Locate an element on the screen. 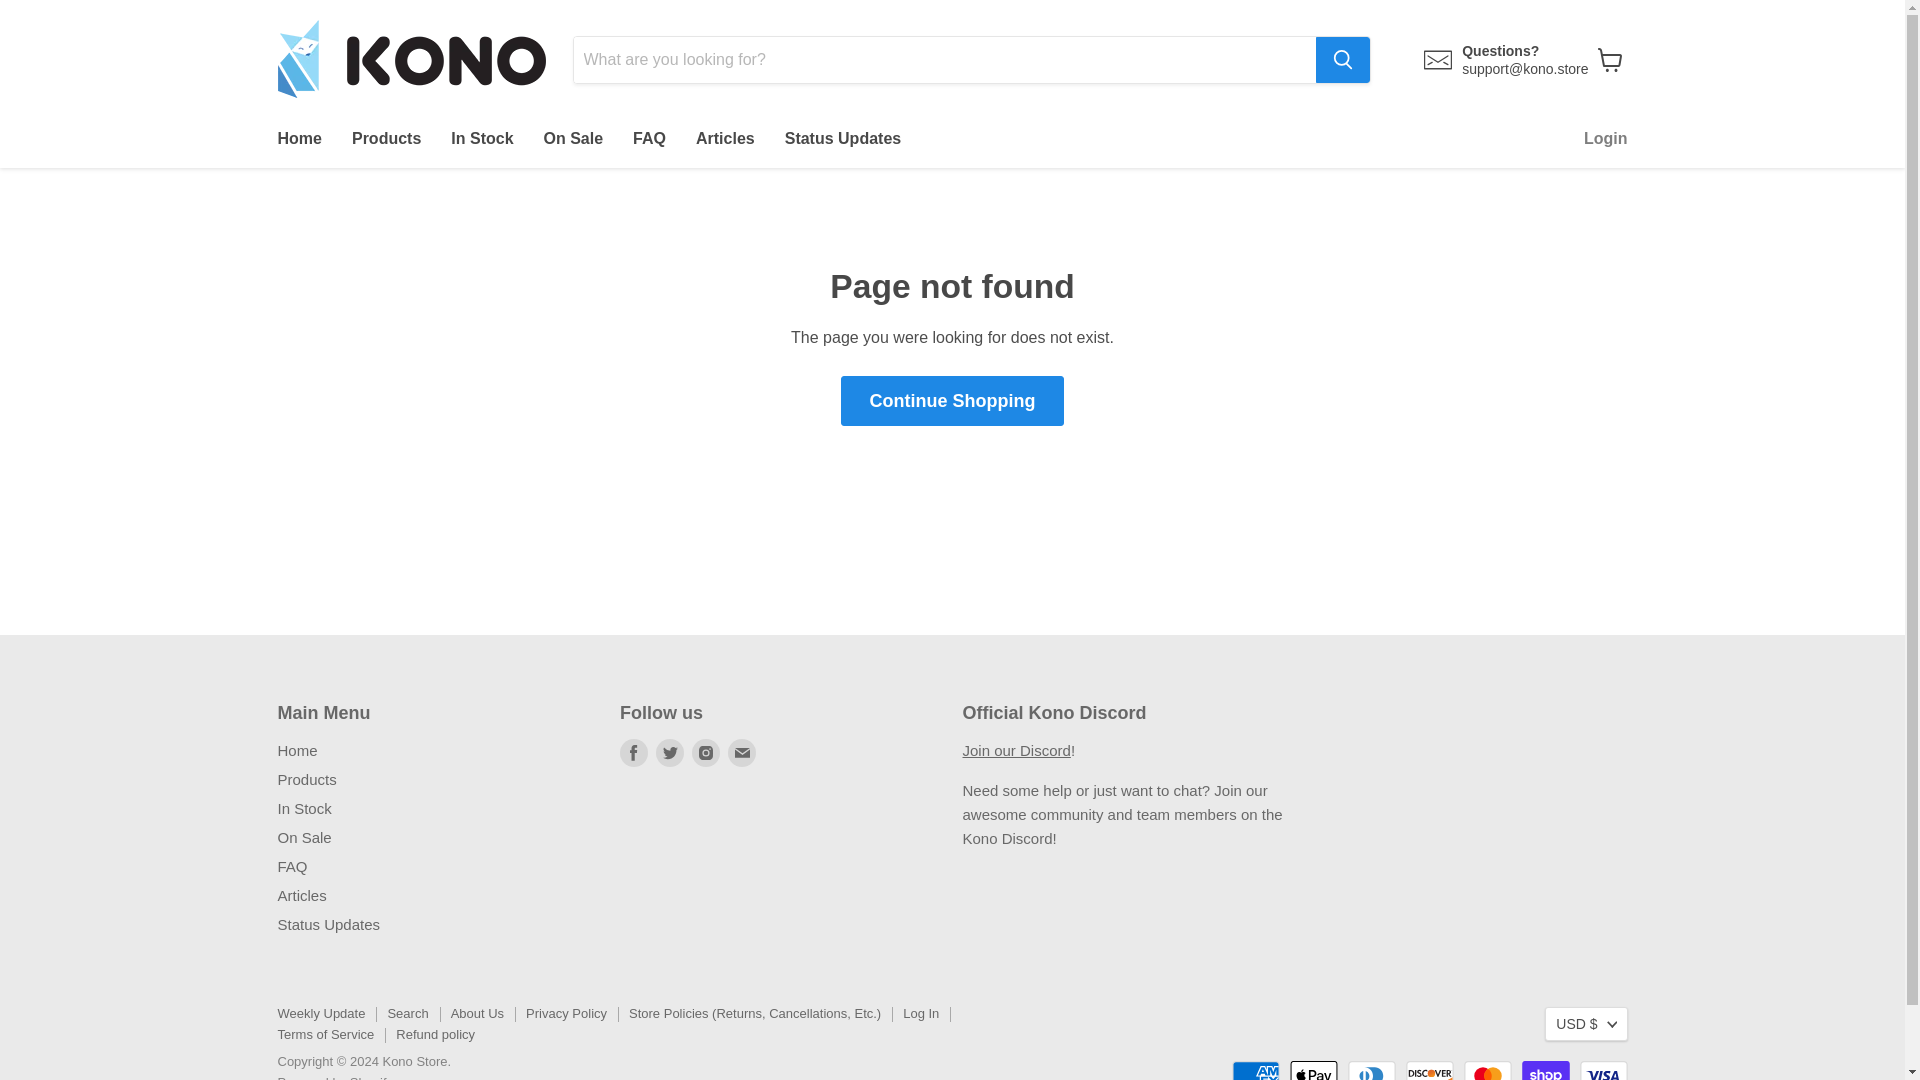 Image resolution: width=1920 pixels, height=1080 pixels. FAQ is located at coordinates (650, 138).